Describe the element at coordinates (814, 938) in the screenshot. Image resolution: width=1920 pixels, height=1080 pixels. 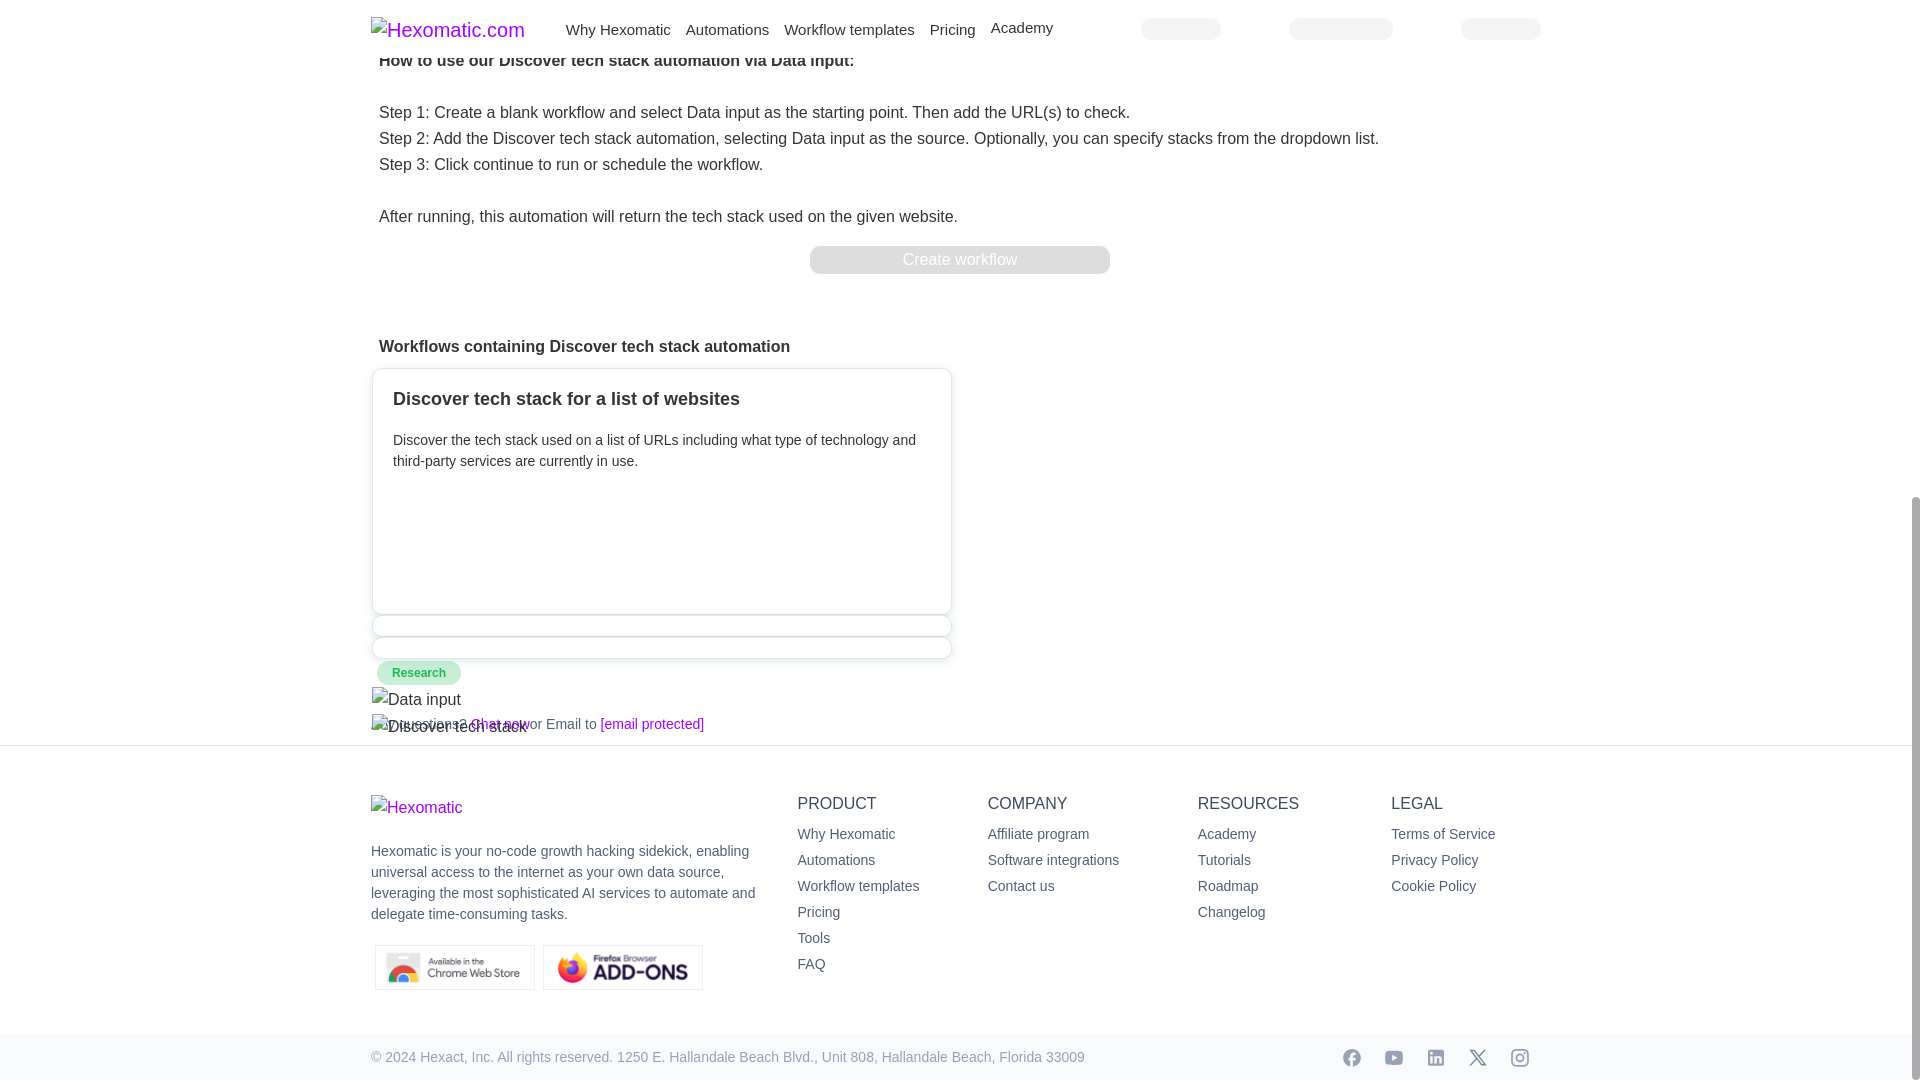
I see `Tools` at that location.